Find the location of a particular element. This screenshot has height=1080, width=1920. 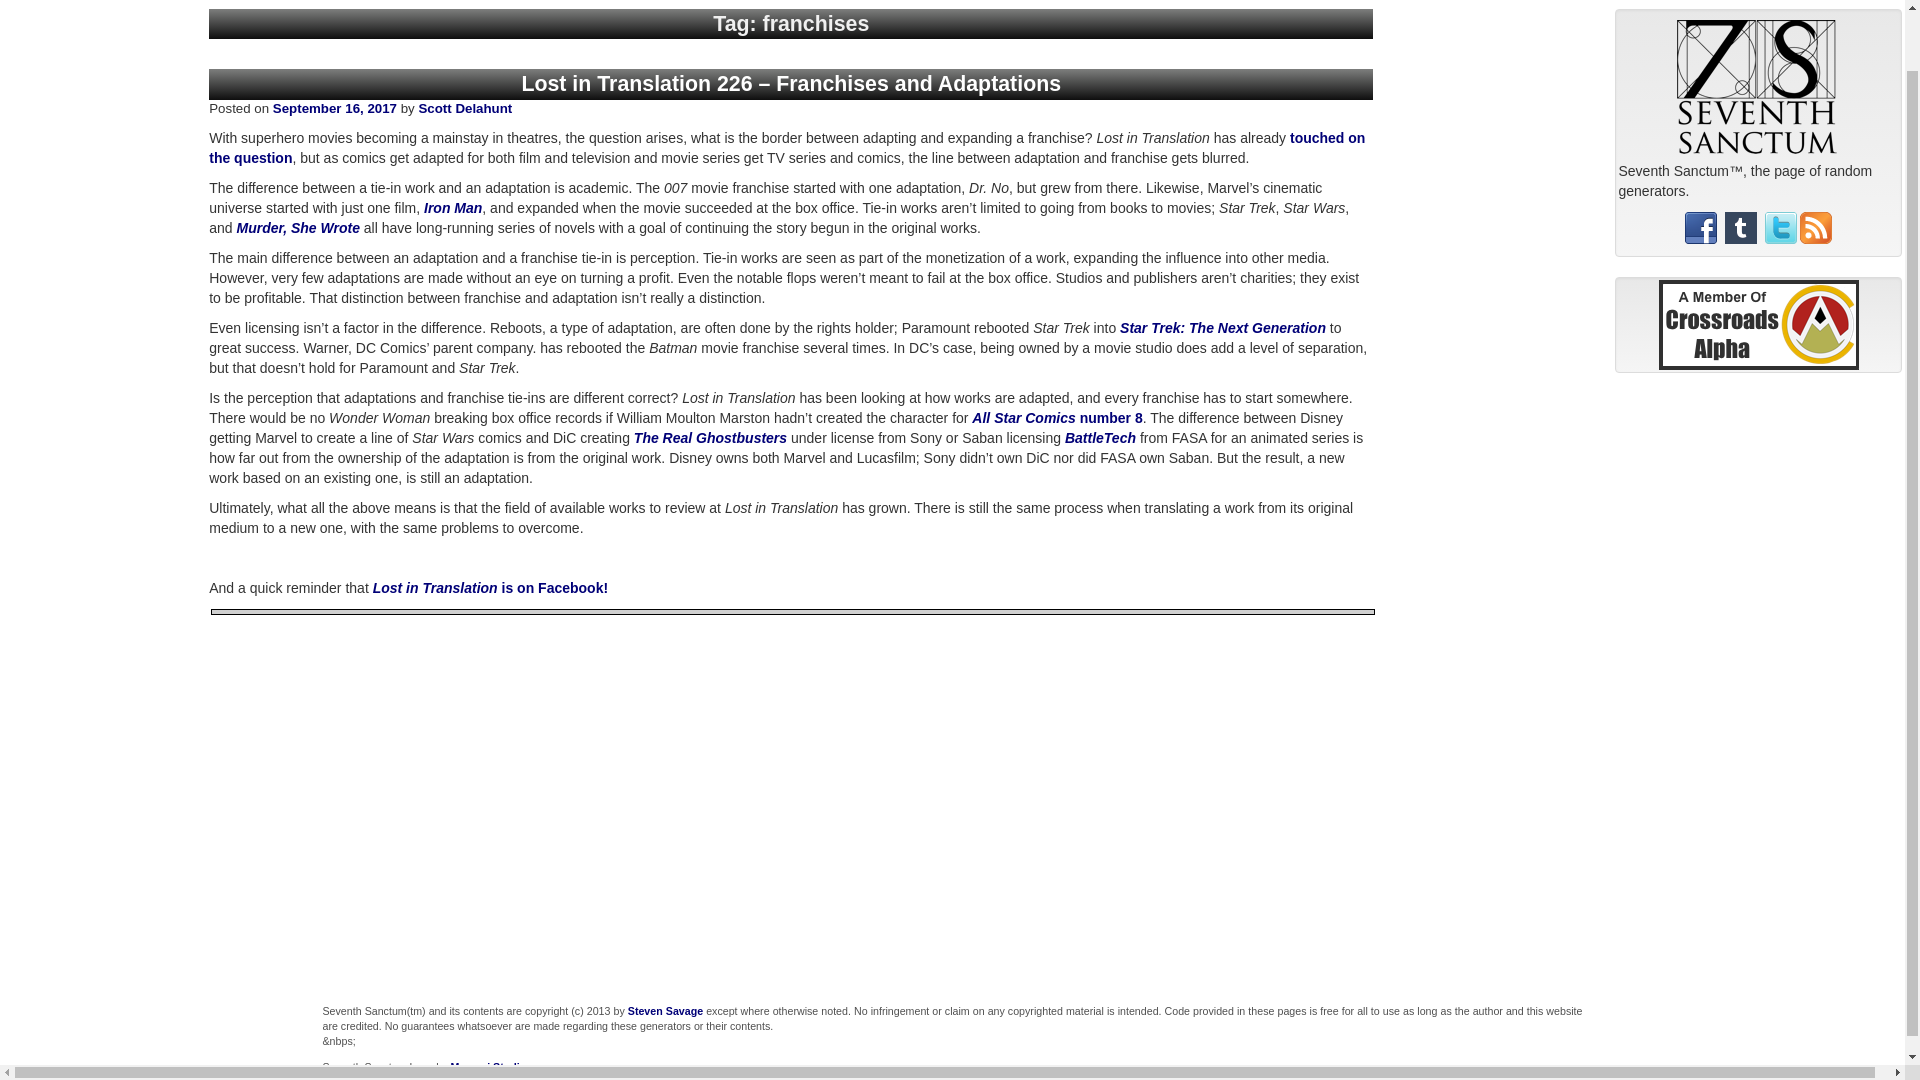

September 16, 2017 is located at coordinates (334, 108).